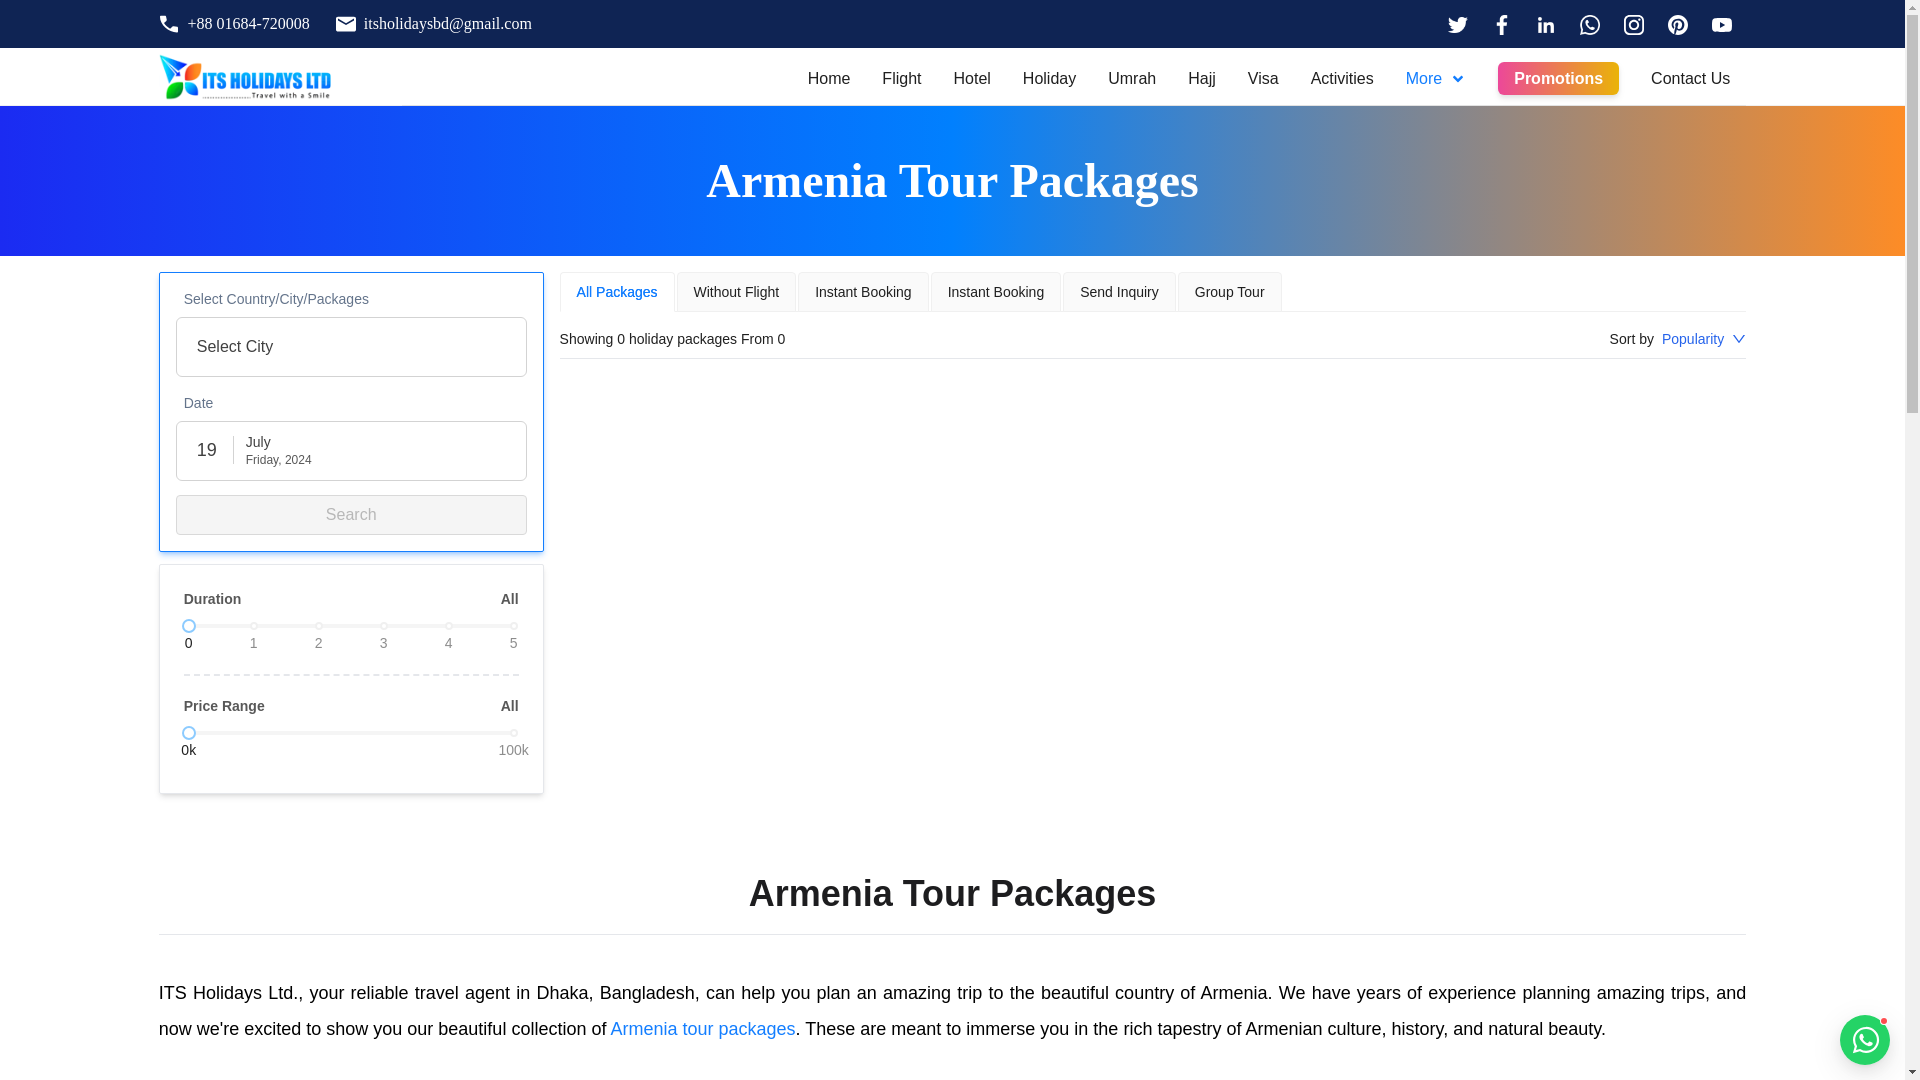 The width and height of the screenshot is (1920, 1080). What do you see at coordinates (1131, 78) in the screenshot?
I see `Umrah` at bounding box center [1131, 78].